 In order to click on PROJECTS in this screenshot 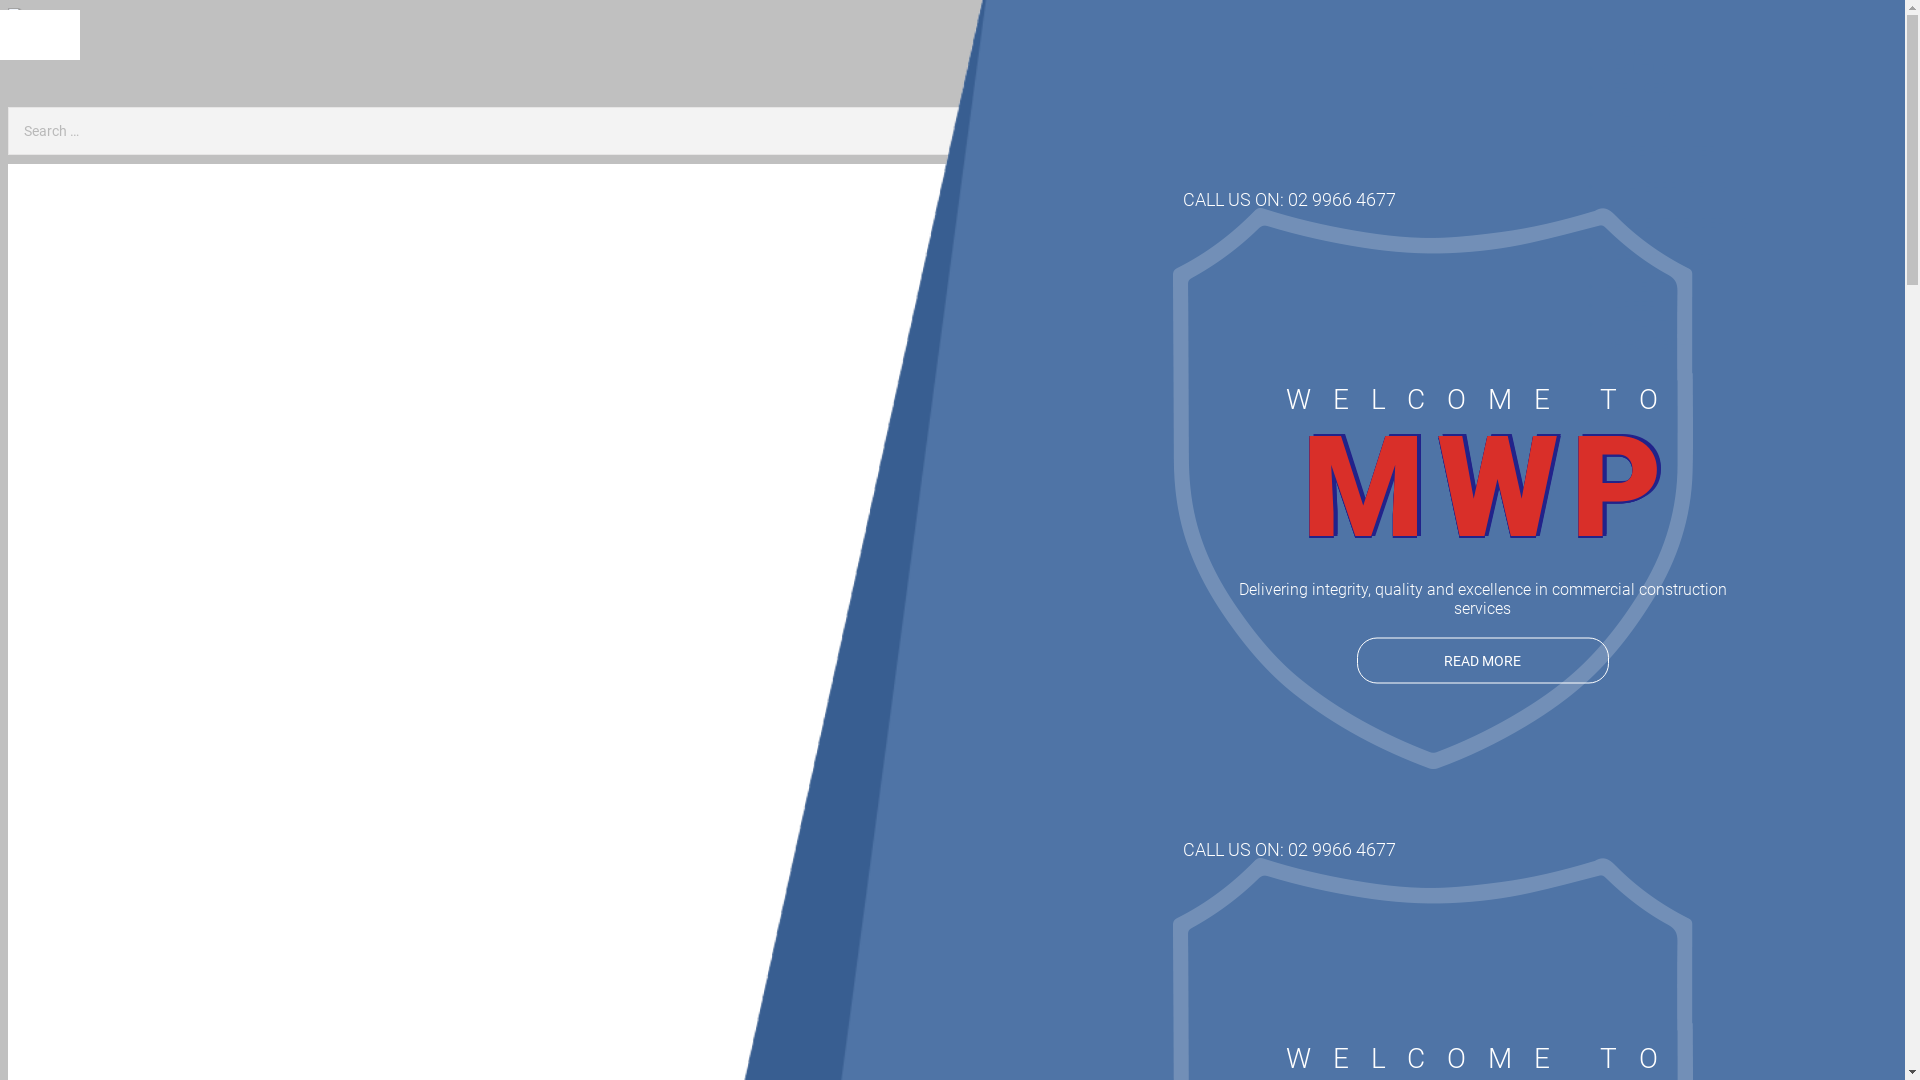, I will do `click(1639, 306)`.